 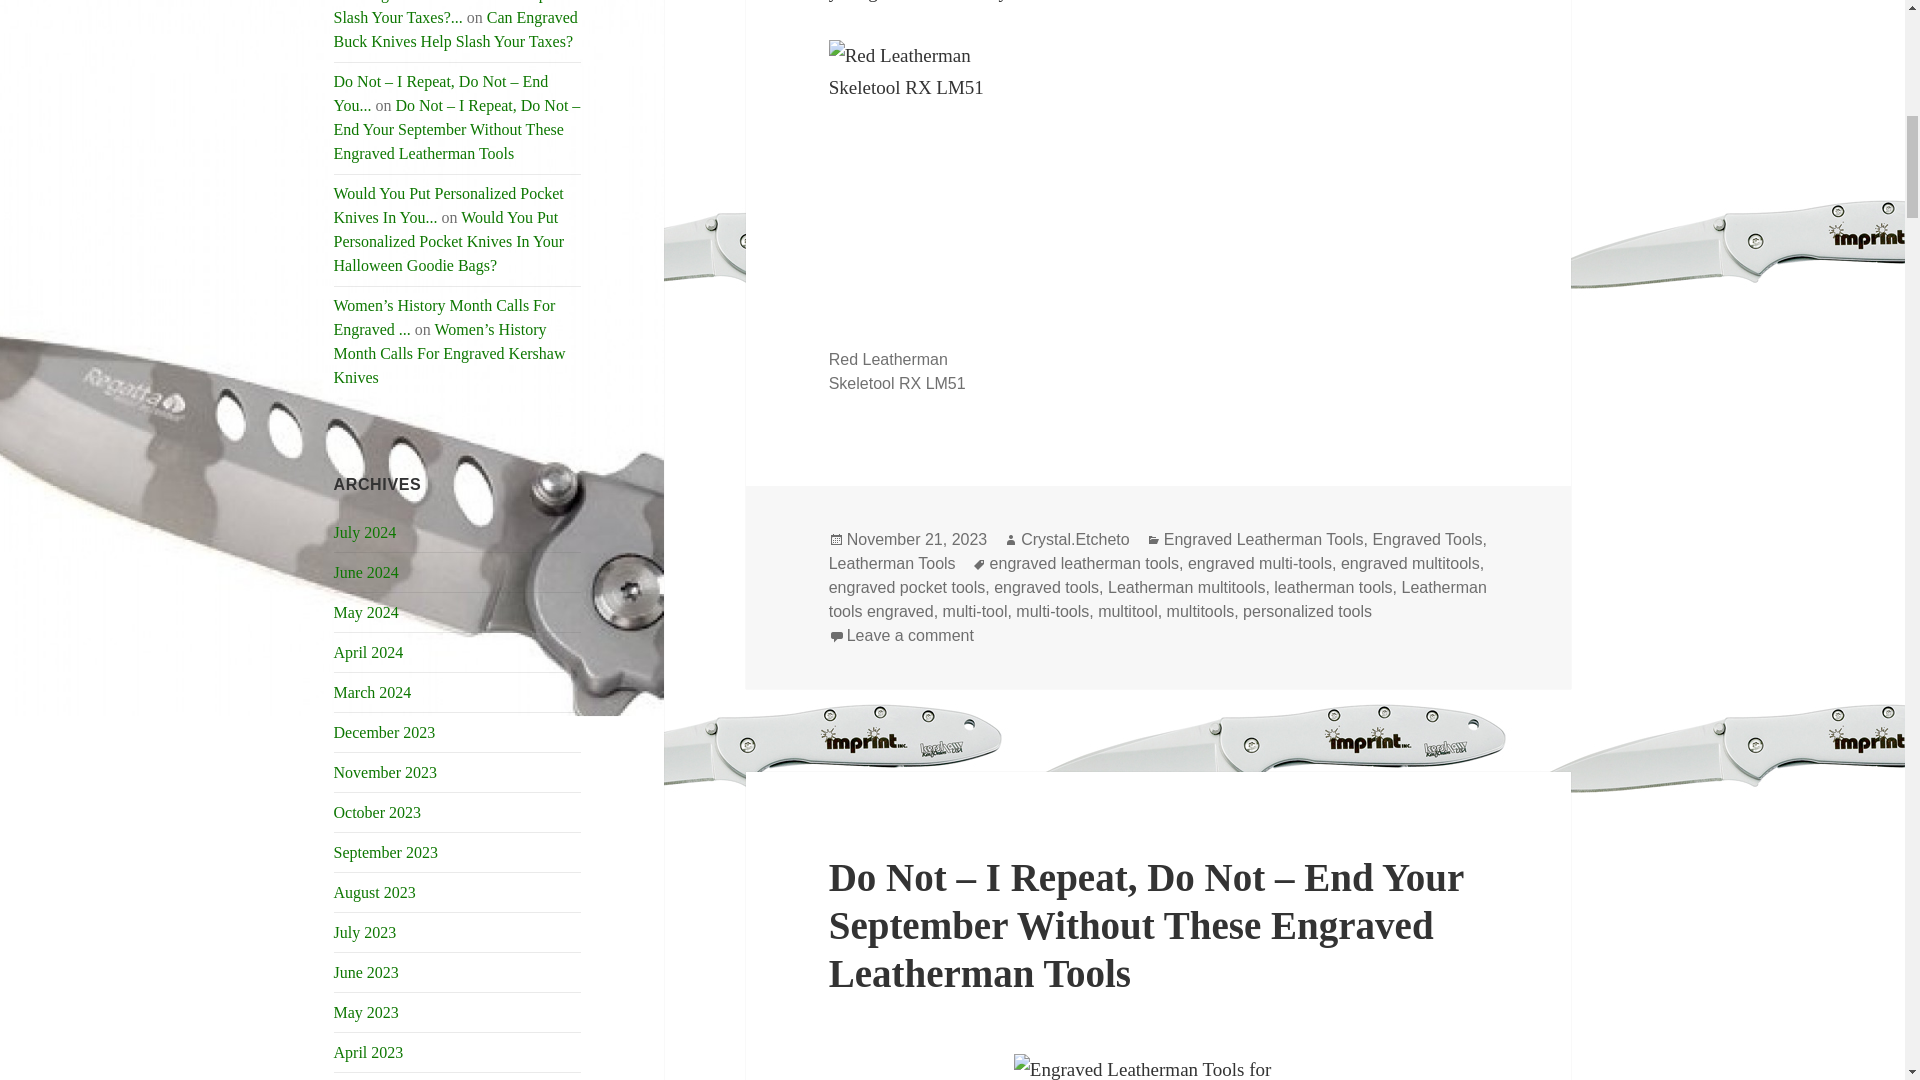 I want to click on Can Engraved Buck Knives Help Slash Your Taxes?..., so click(x=440, y=12).